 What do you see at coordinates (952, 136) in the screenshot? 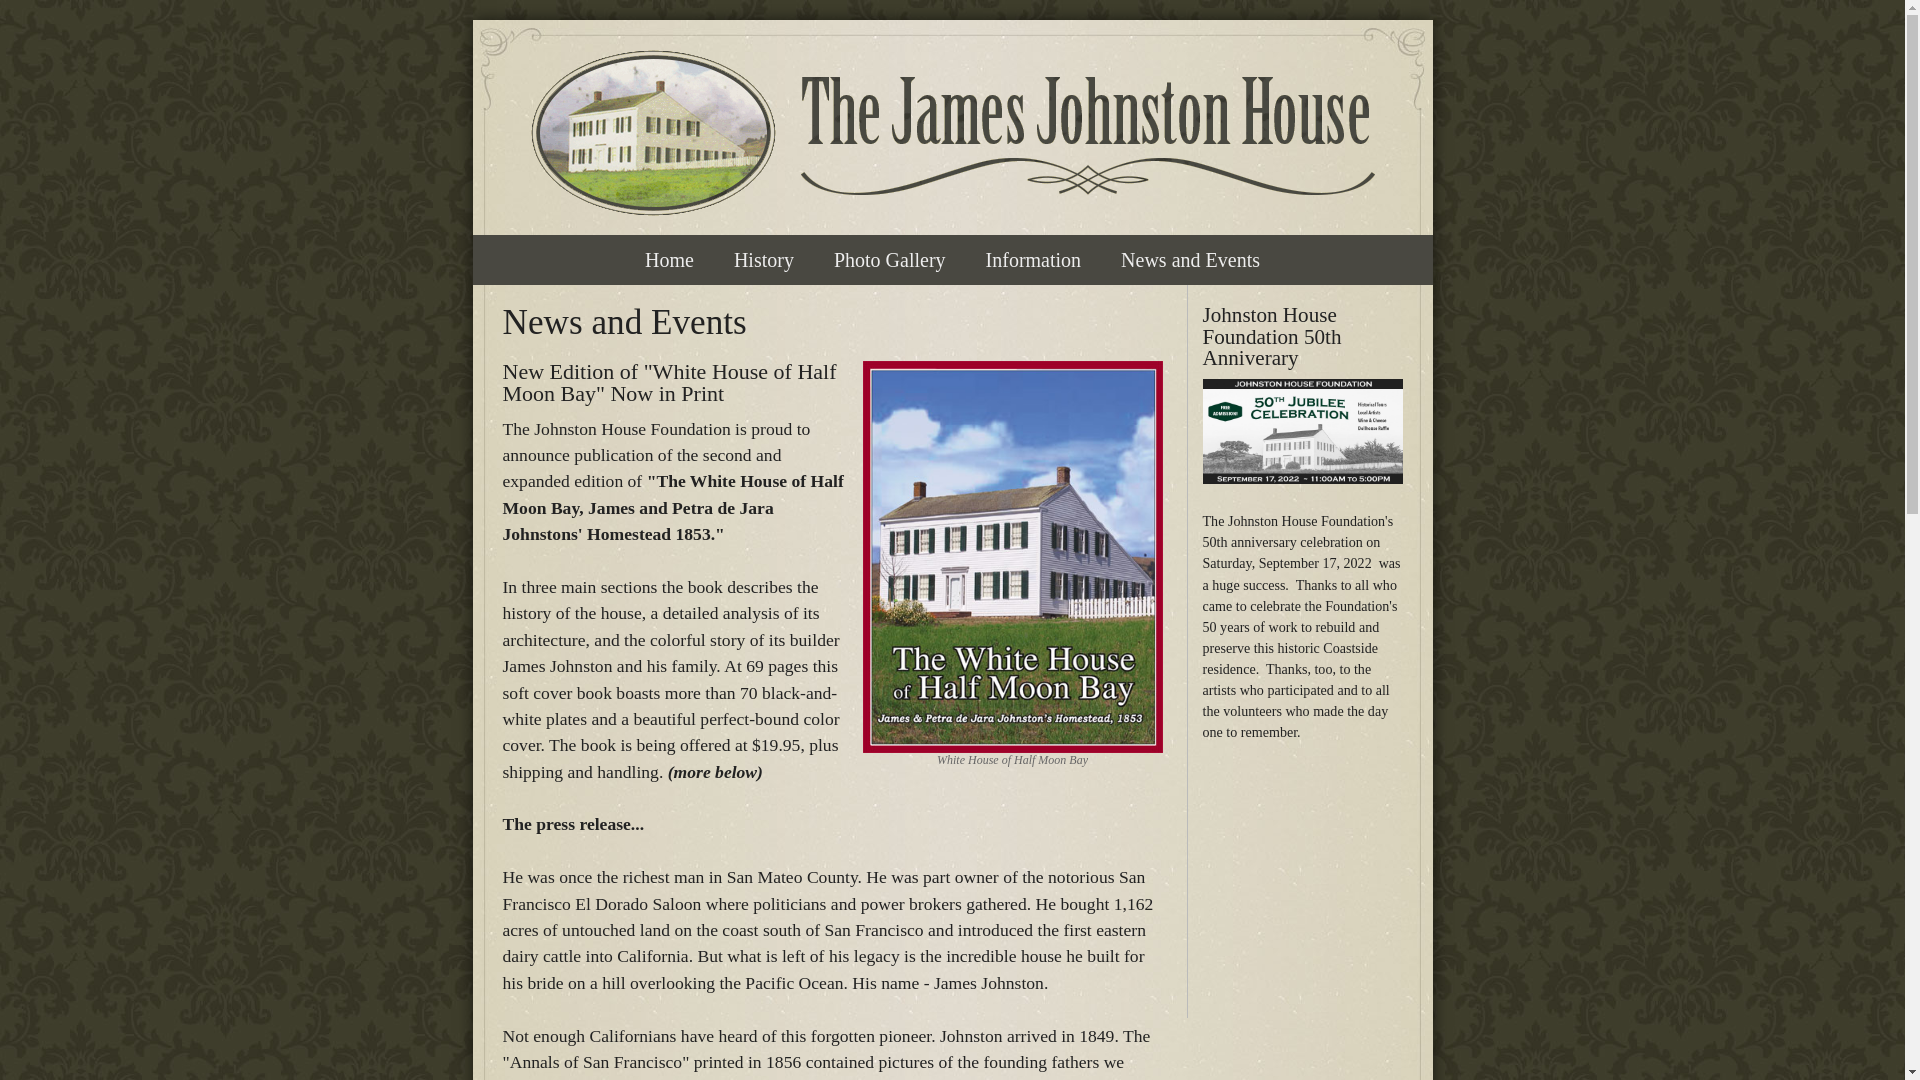
I see `Home` at bounding box center [952, 136].